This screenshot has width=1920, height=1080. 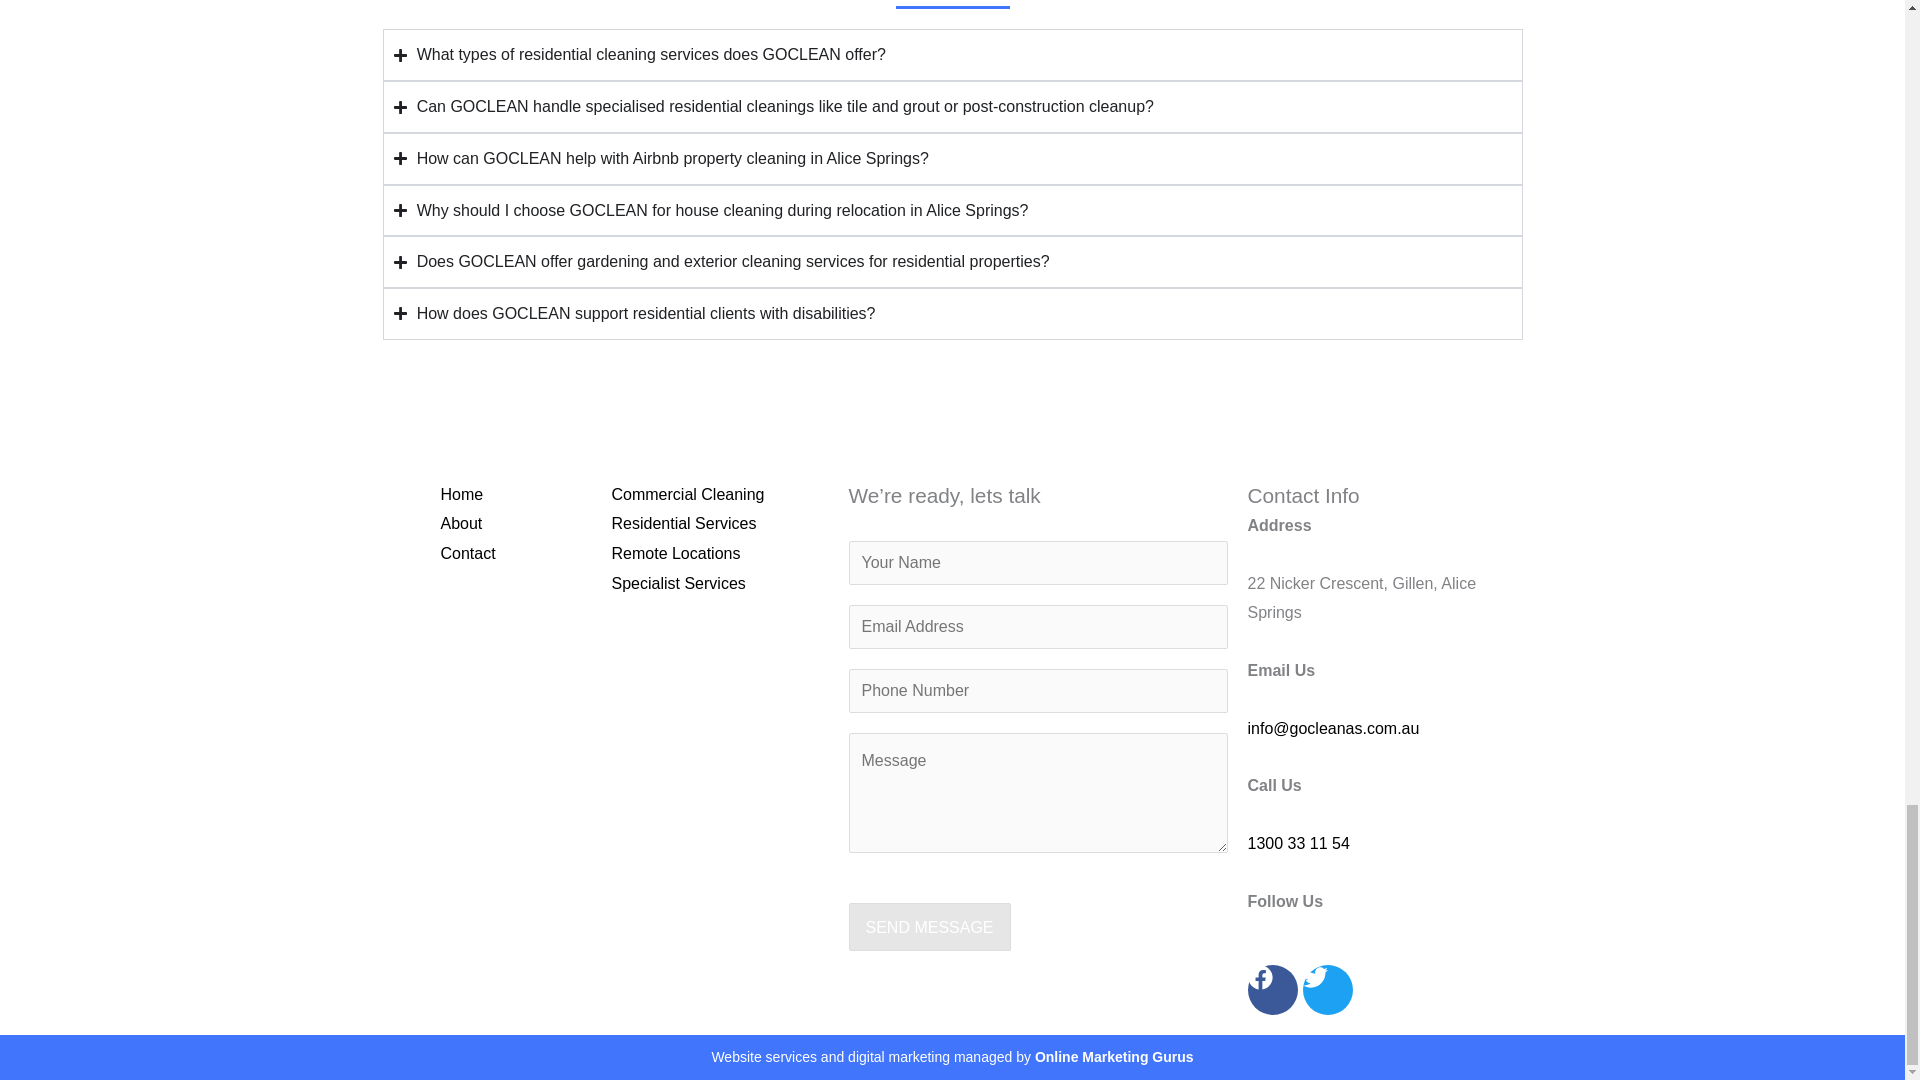 What do you see at coordinates (676, 553) in the screenshot?
I see `Remote Locations` at bounding box center [676, 553].